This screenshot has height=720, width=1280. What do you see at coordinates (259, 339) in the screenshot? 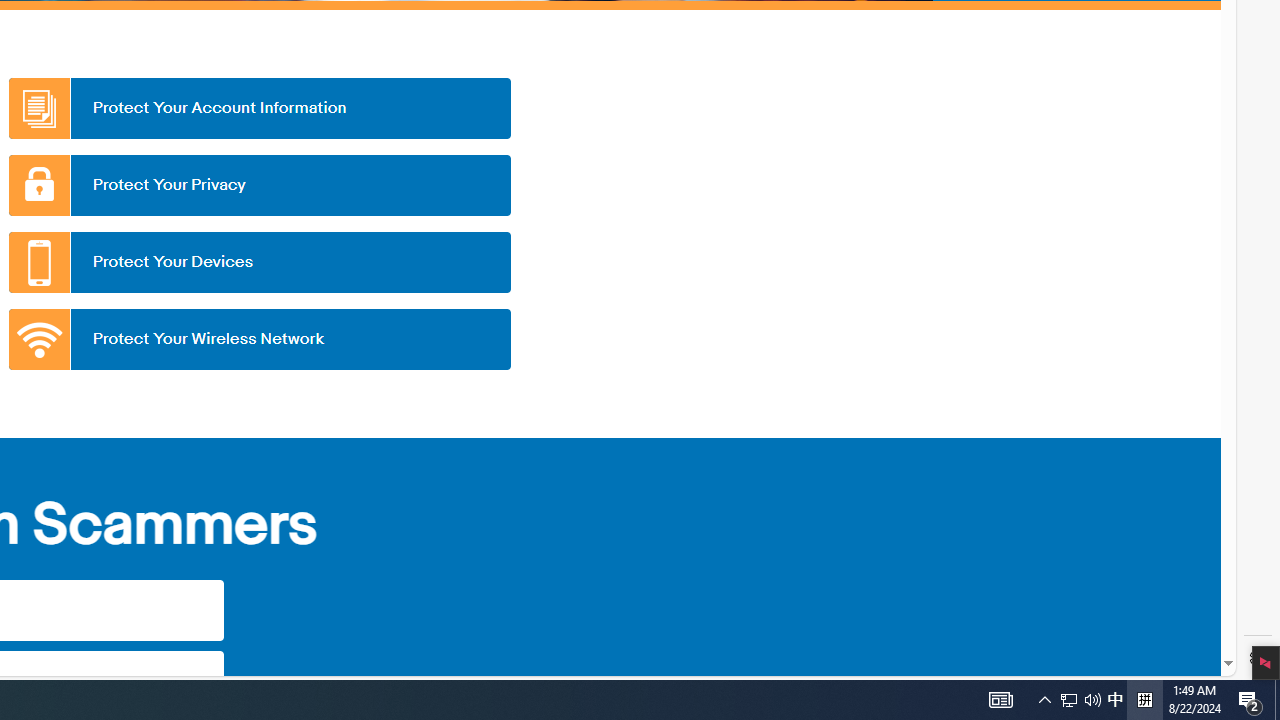
I see `Protect Your Wireless Network` at bounding box center [259, 339].